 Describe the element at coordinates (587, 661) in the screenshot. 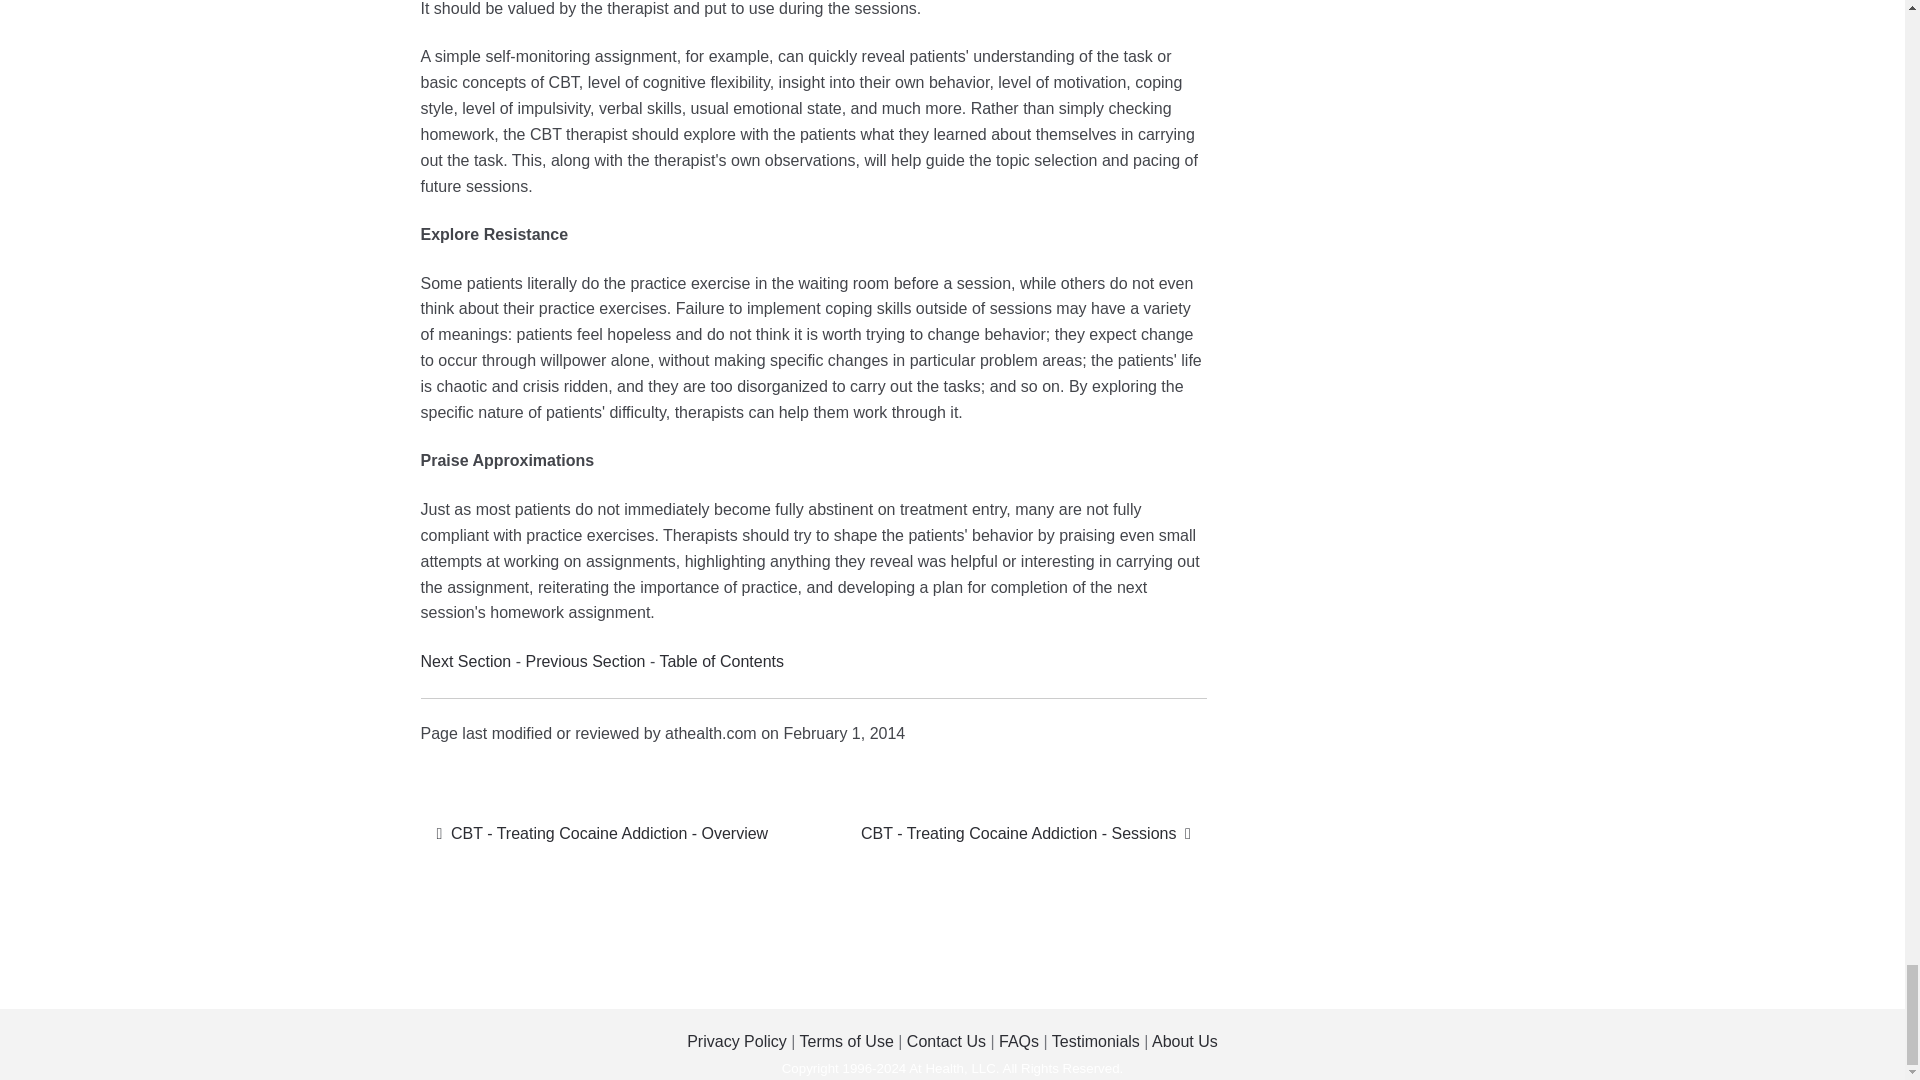

I see `Previous Section ` at that location.